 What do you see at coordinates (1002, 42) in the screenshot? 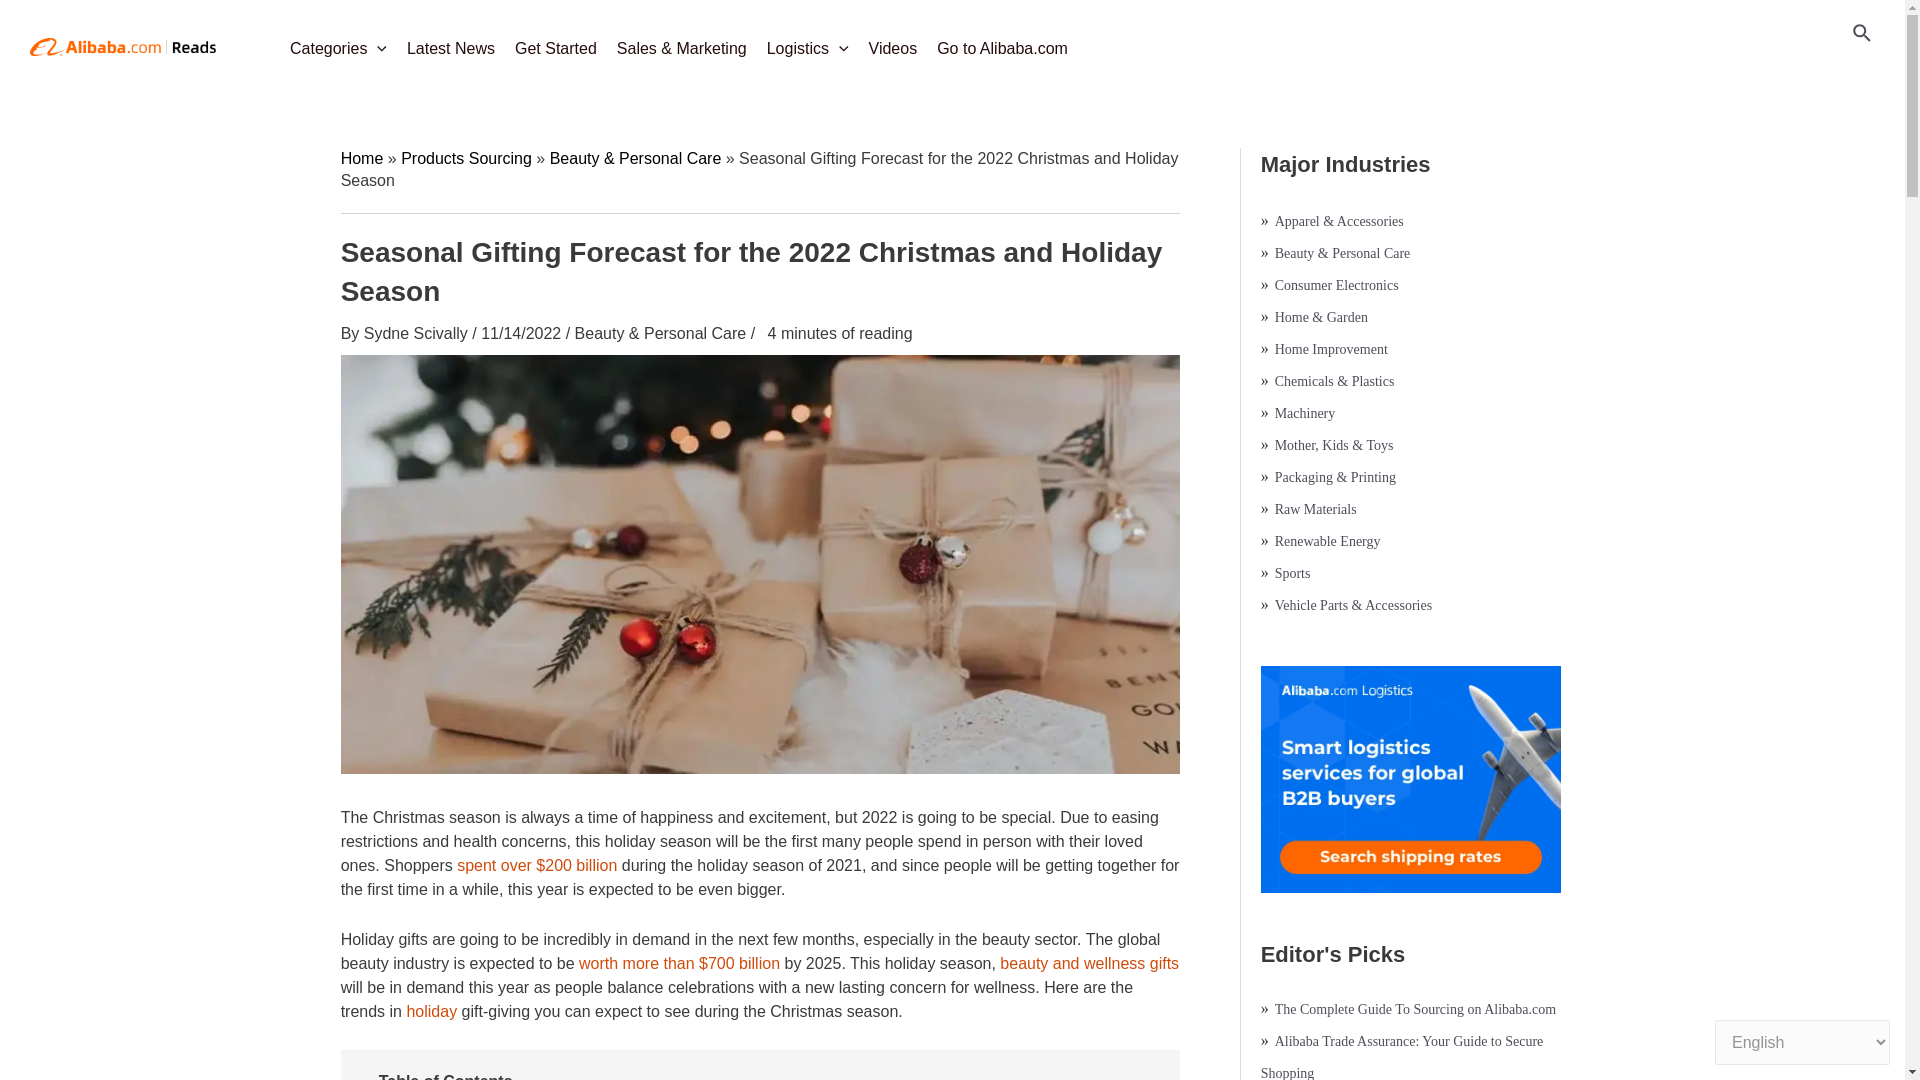
I see `Go to Alibaba.com` at bounding box center [1002, 42].